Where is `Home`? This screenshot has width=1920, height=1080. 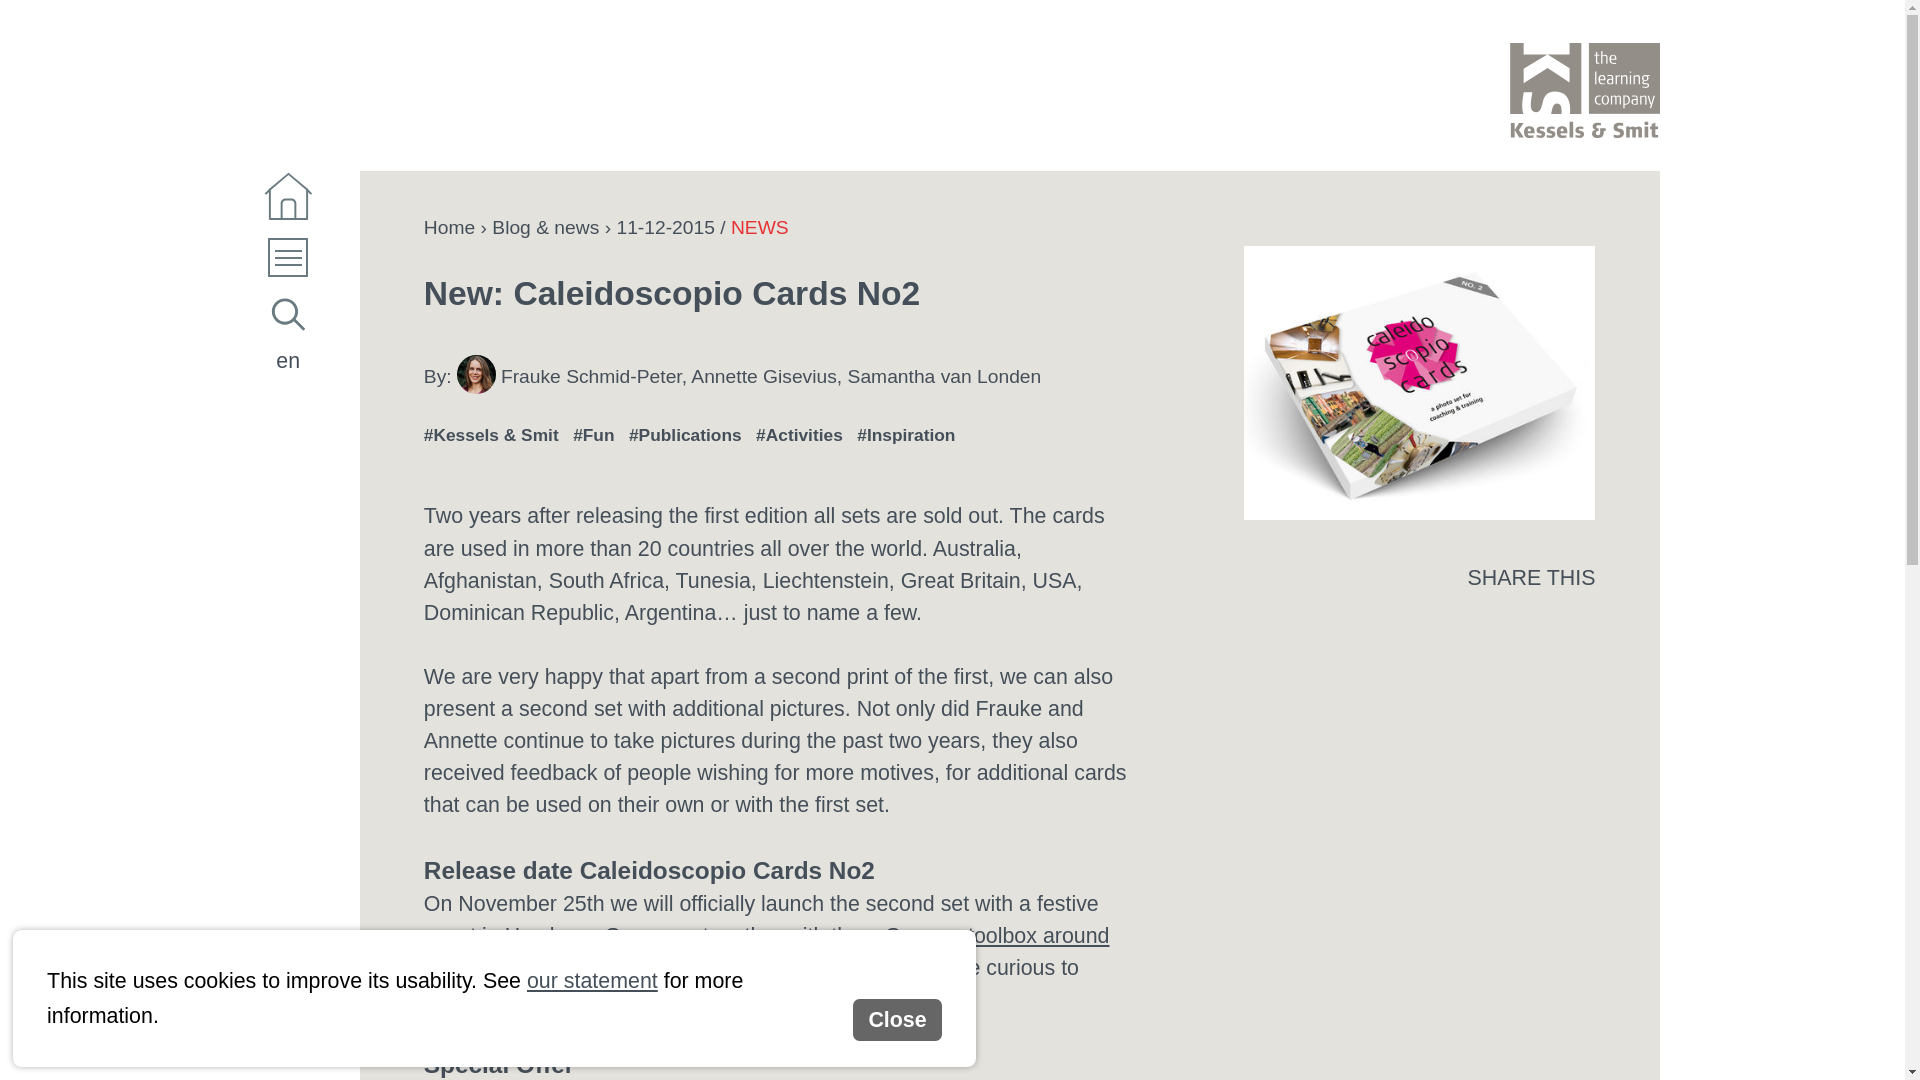 Home is located at coordinates (449, 228).